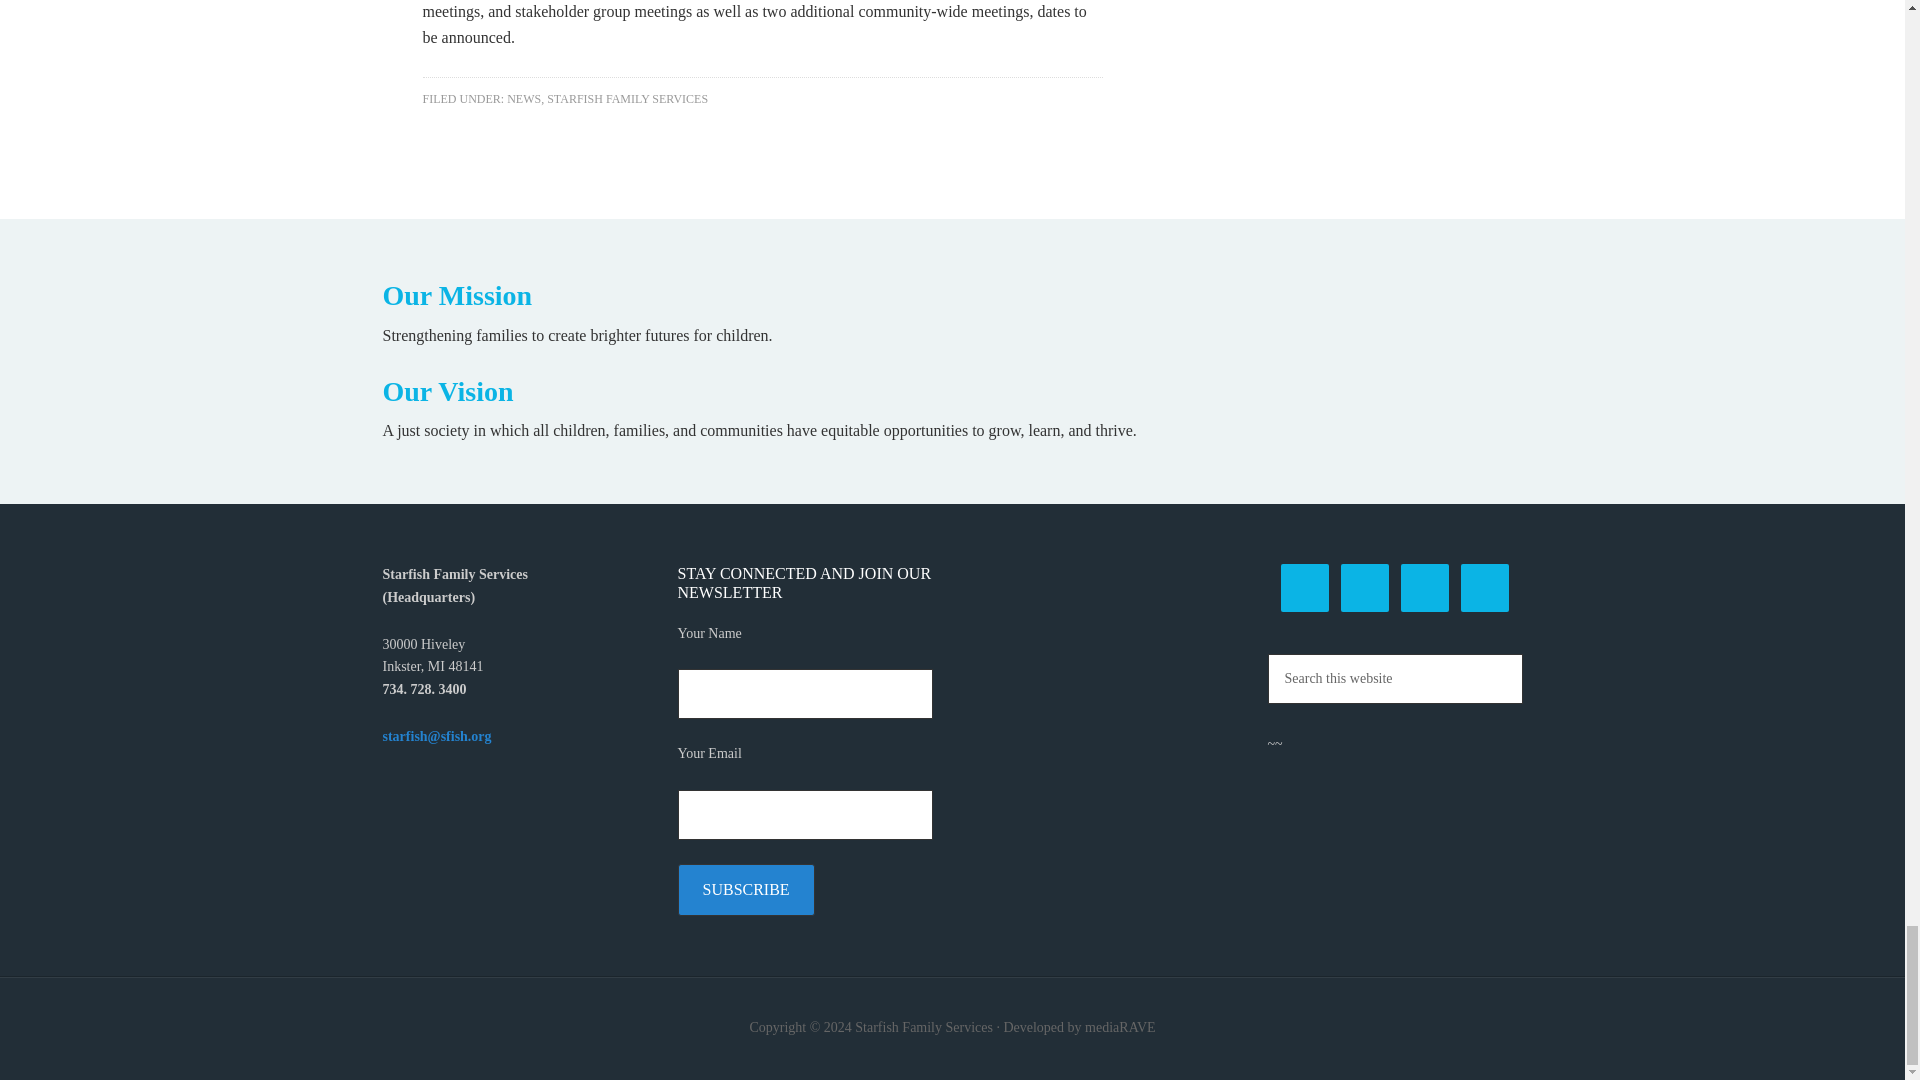 Image resolution: width=1920 pixels, height=1080 pixels. I want to click on mediaRAVE, so click(1120, 1026).